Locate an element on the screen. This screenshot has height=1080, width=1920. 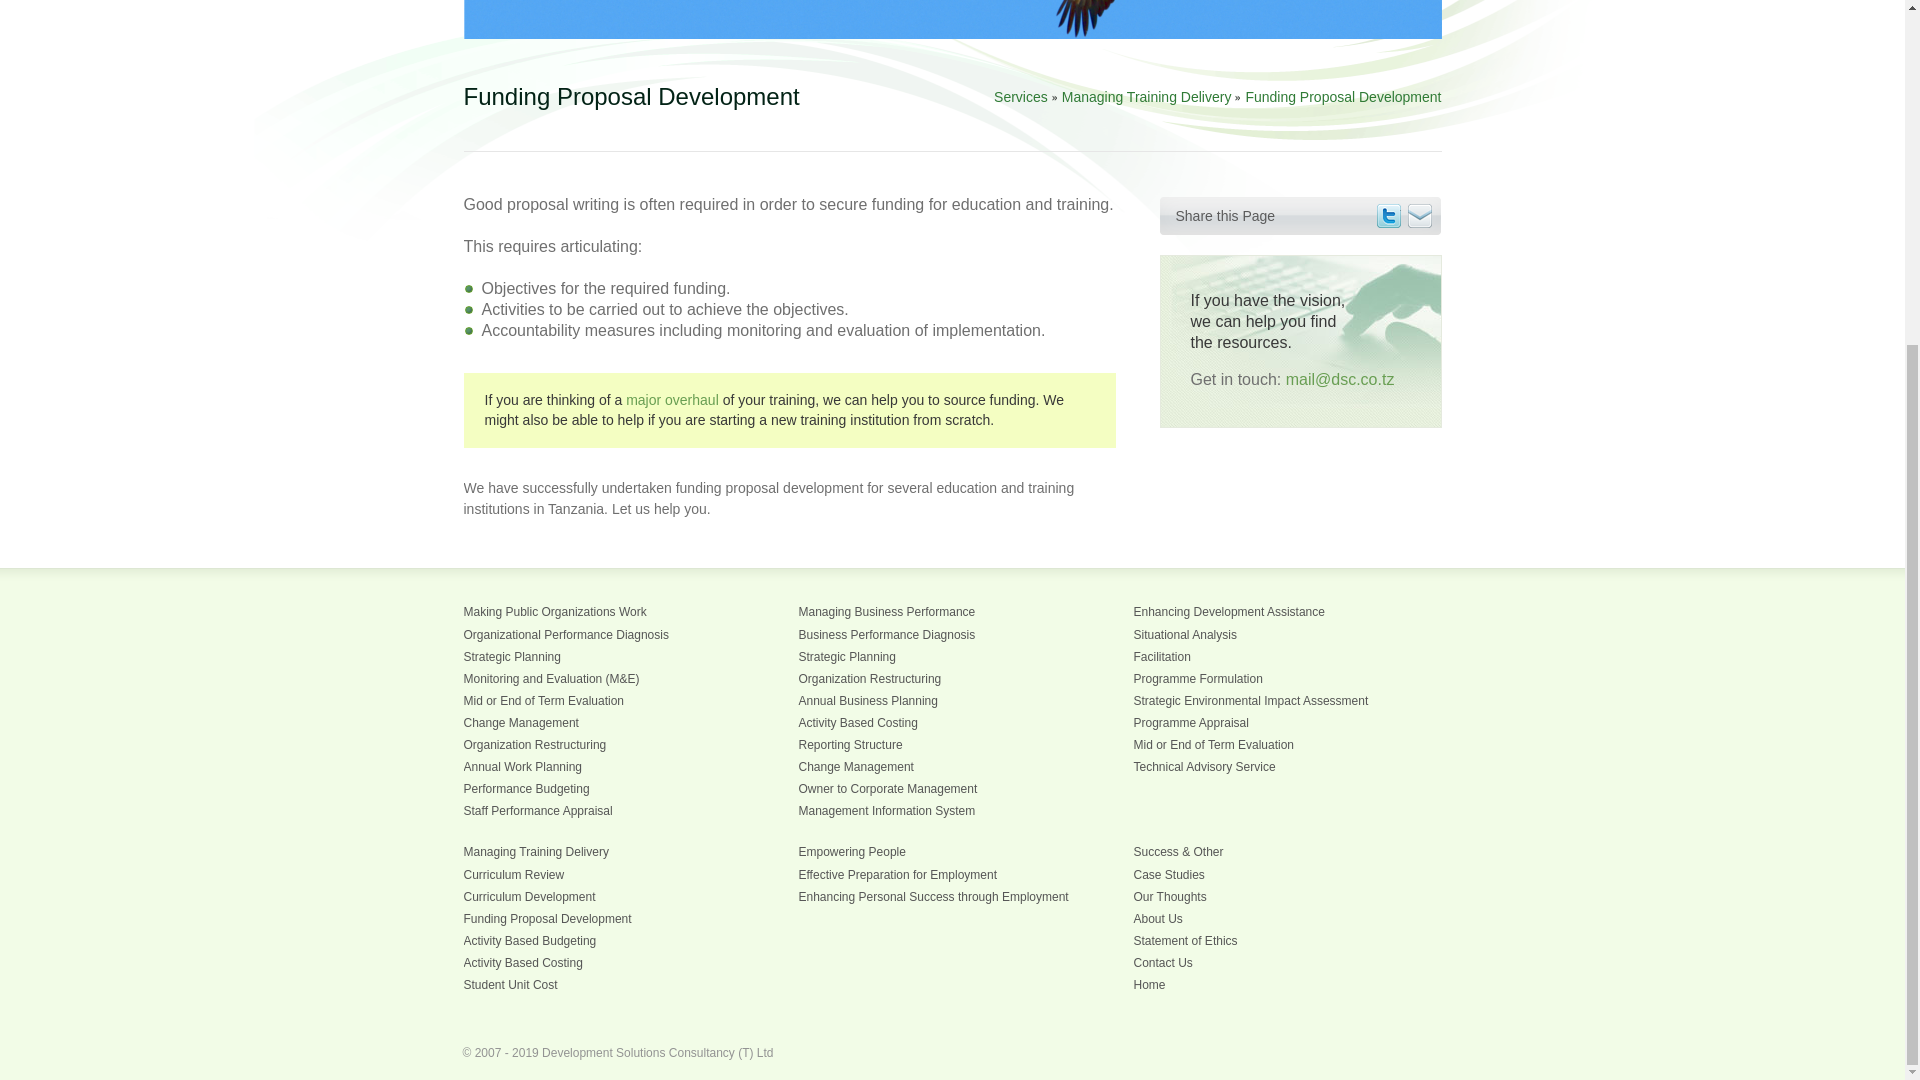
Owner to Corporate Management is located at coordinates (888, 788).